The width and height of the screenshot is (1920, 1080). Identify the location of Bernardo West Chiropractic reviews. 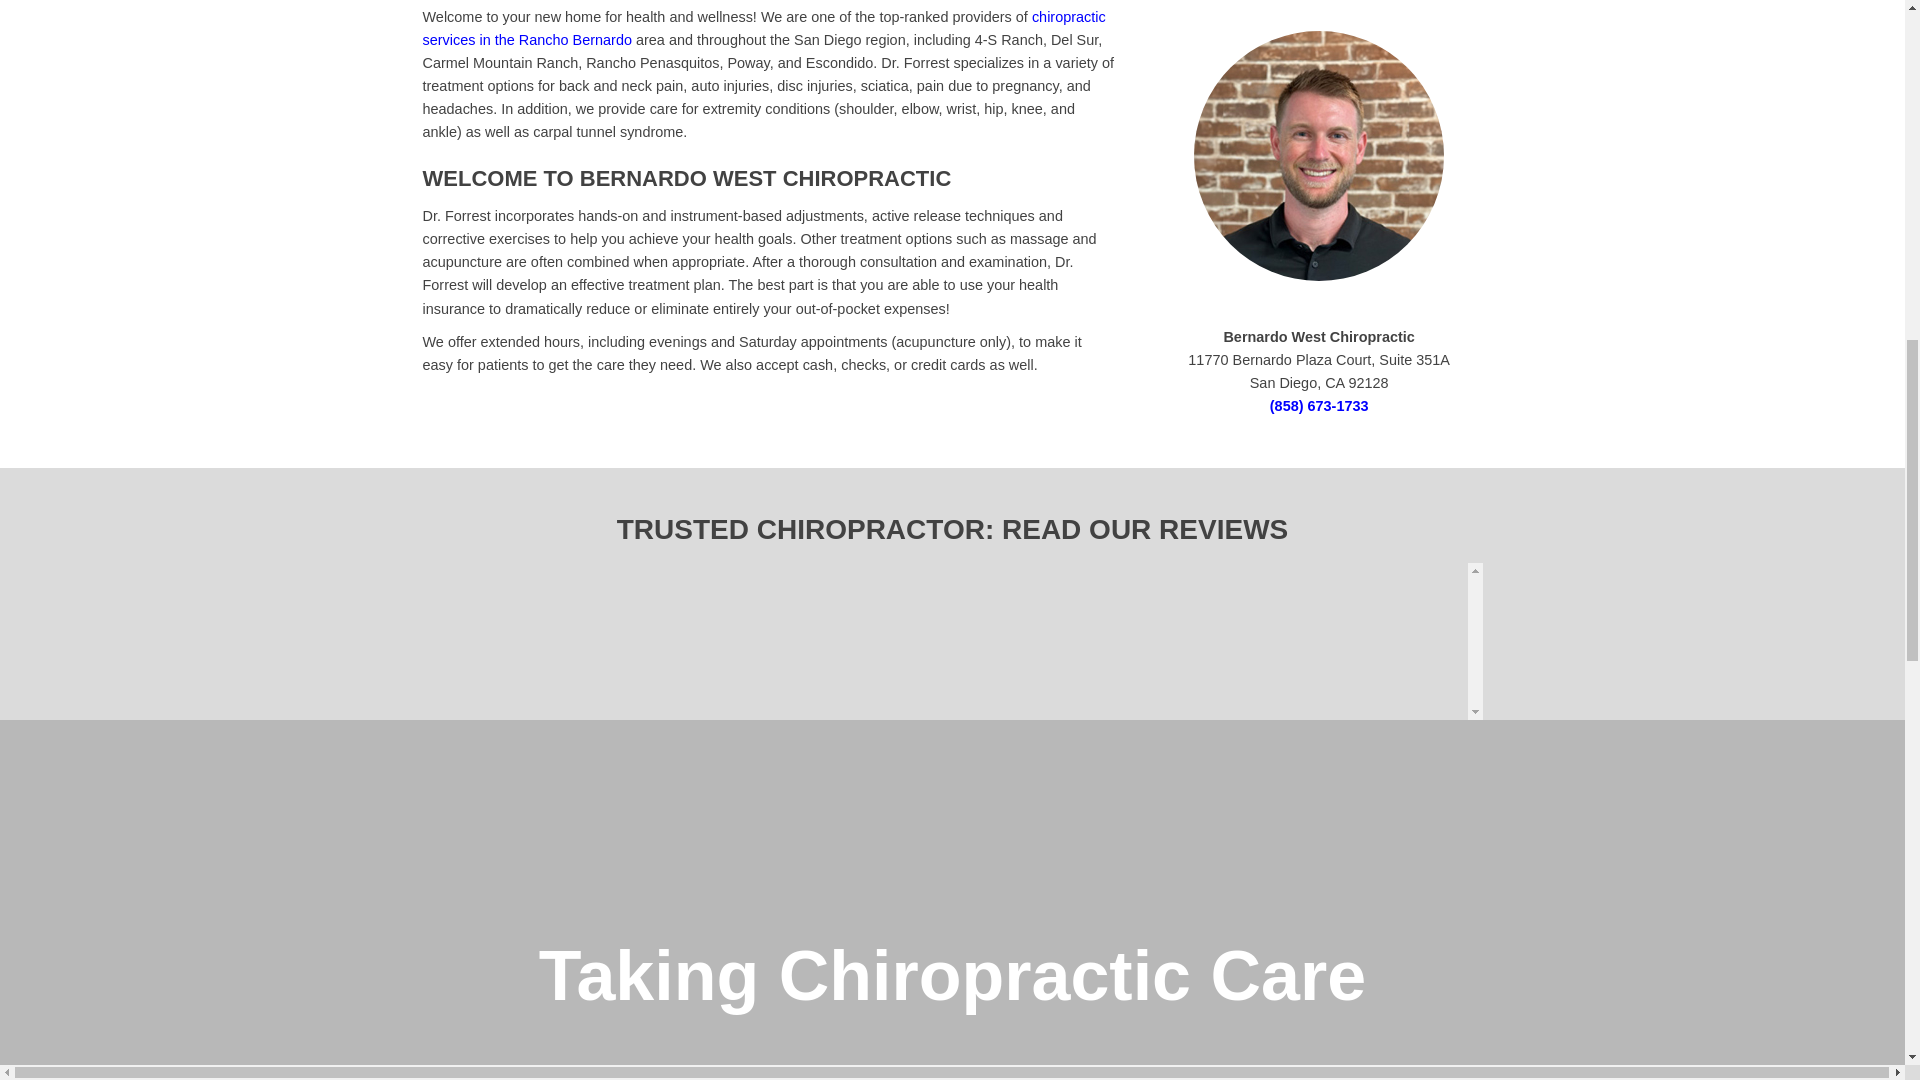
(944, 637).